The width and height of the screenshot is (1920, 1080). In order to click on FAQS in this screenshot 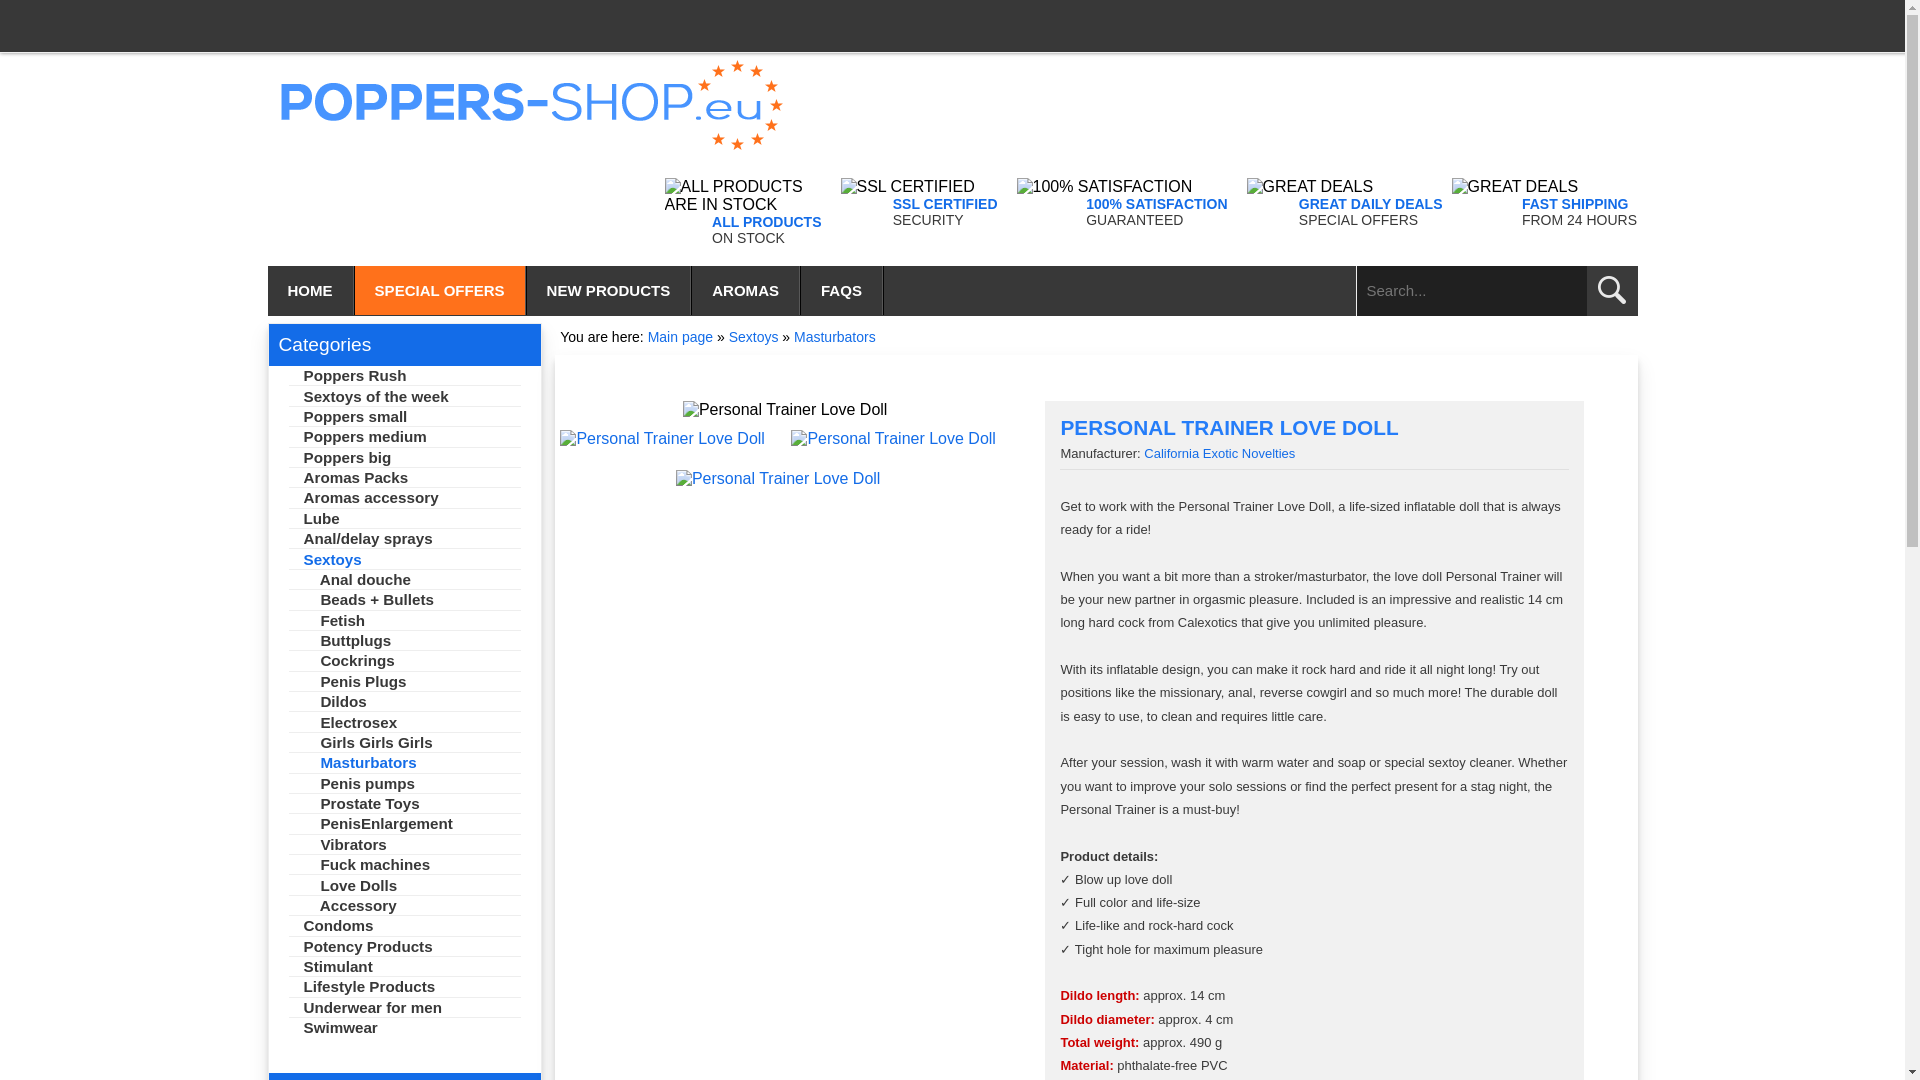, I will do `click(842, 290)`.